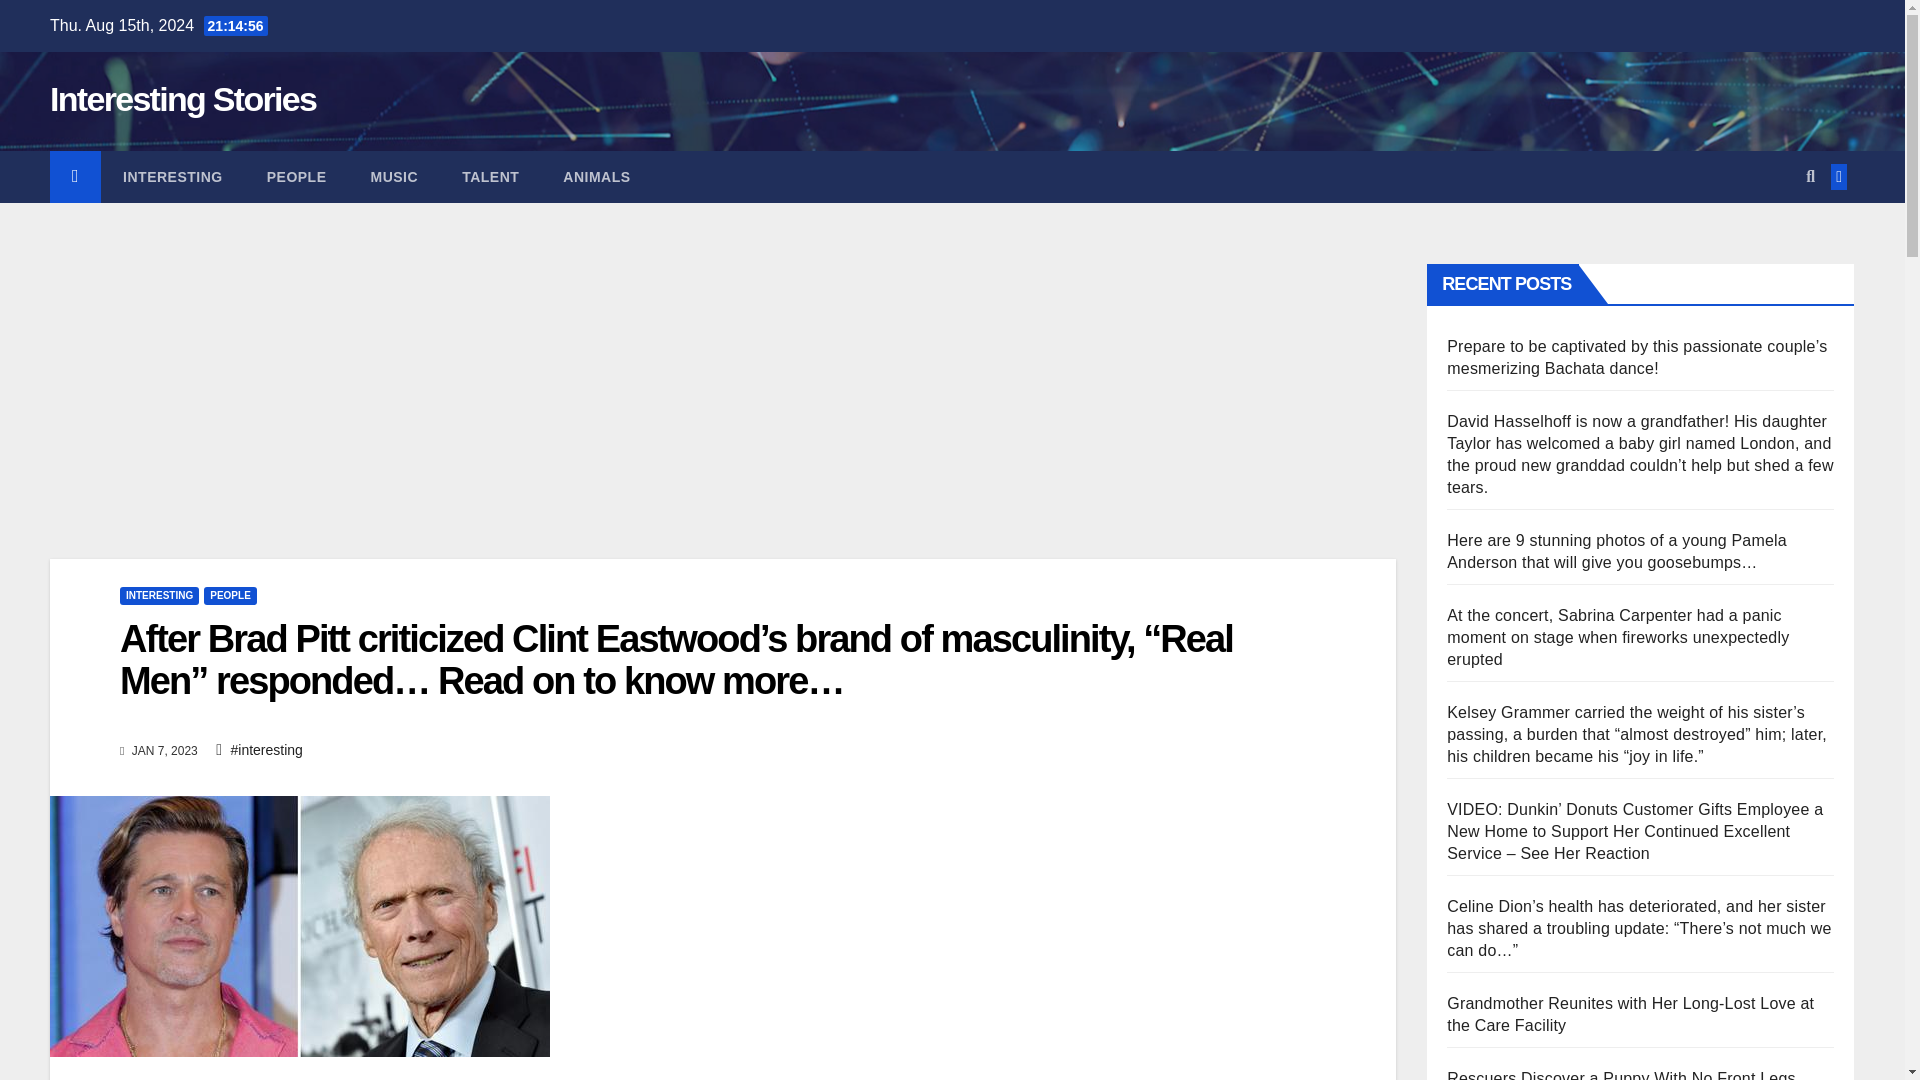 Image resolution: width=1920 pixels, height=1080 pixels. Describe the element at coordinates (230, 596) in the screenshot. I see `PEOPLE` at that location.